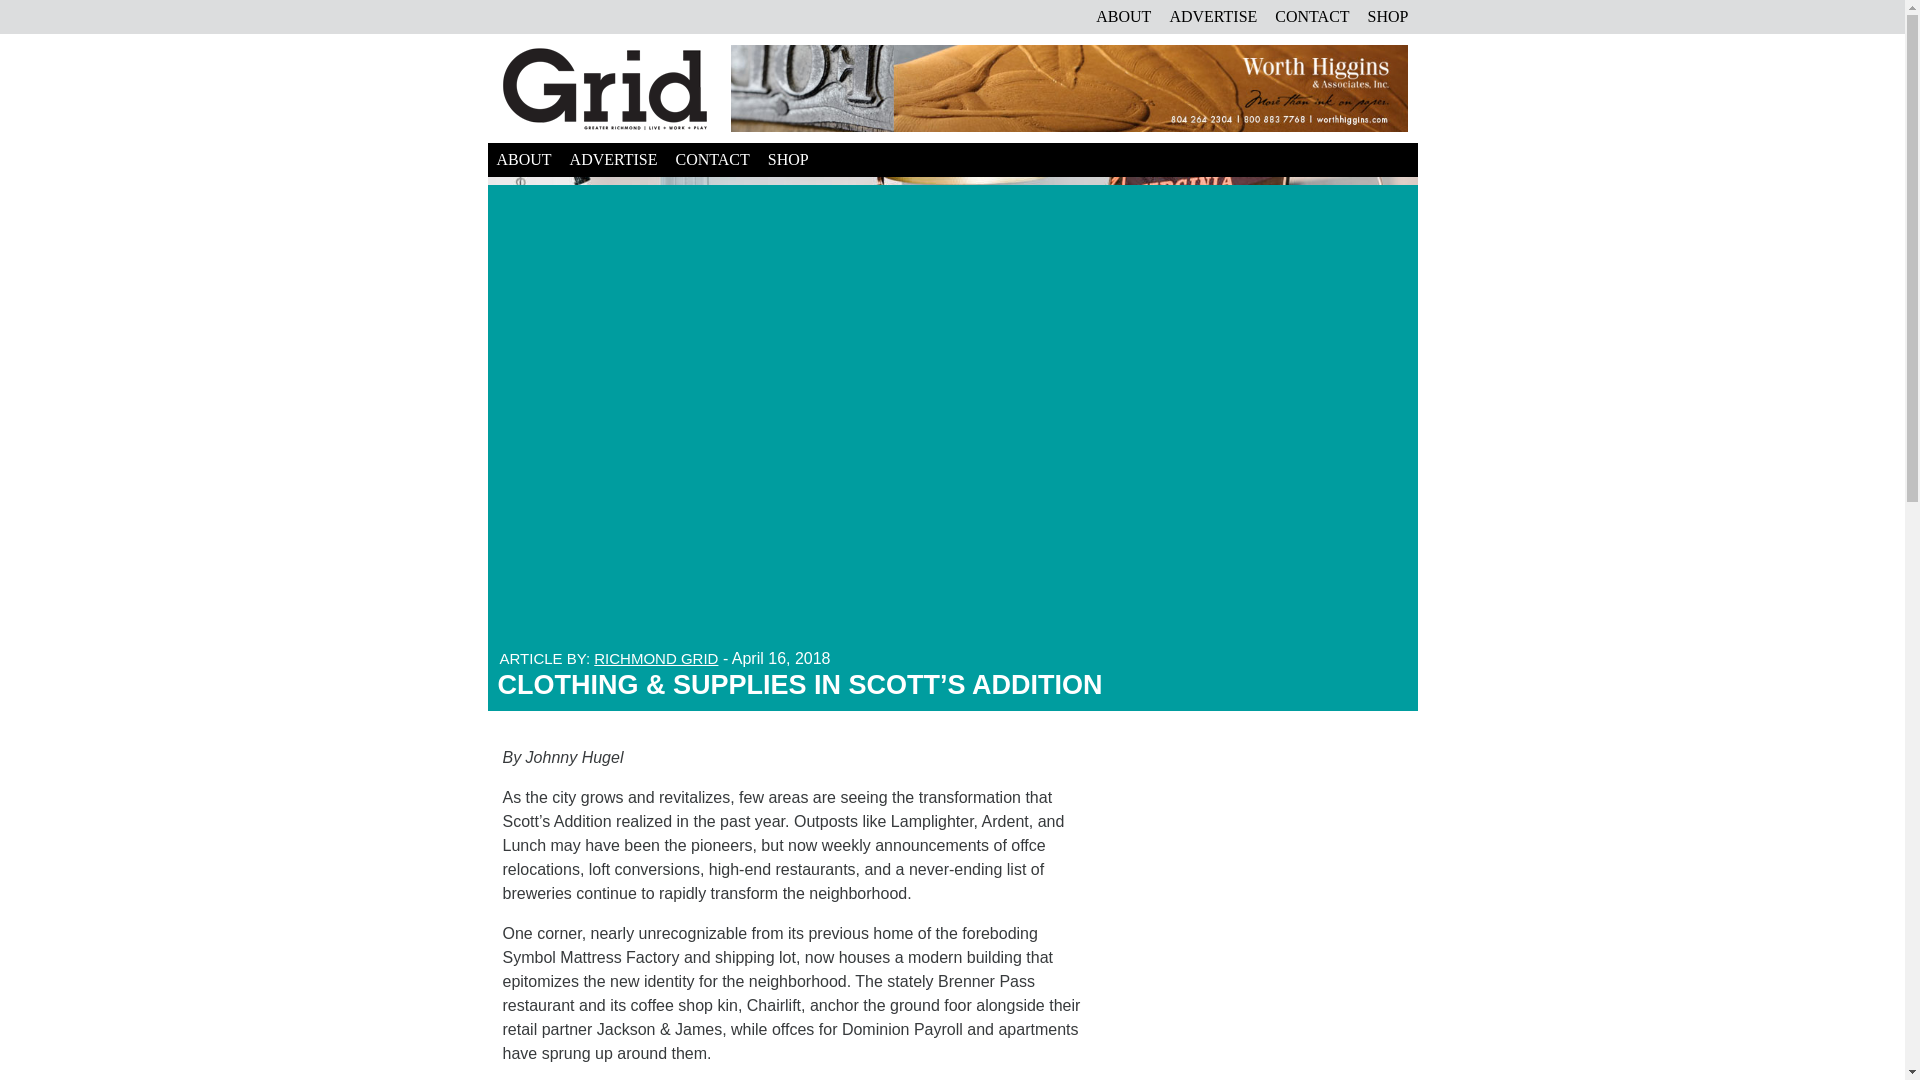 This screenshot has width=1920, height=1080. I want to click on CONTACT, so click(712, 160).